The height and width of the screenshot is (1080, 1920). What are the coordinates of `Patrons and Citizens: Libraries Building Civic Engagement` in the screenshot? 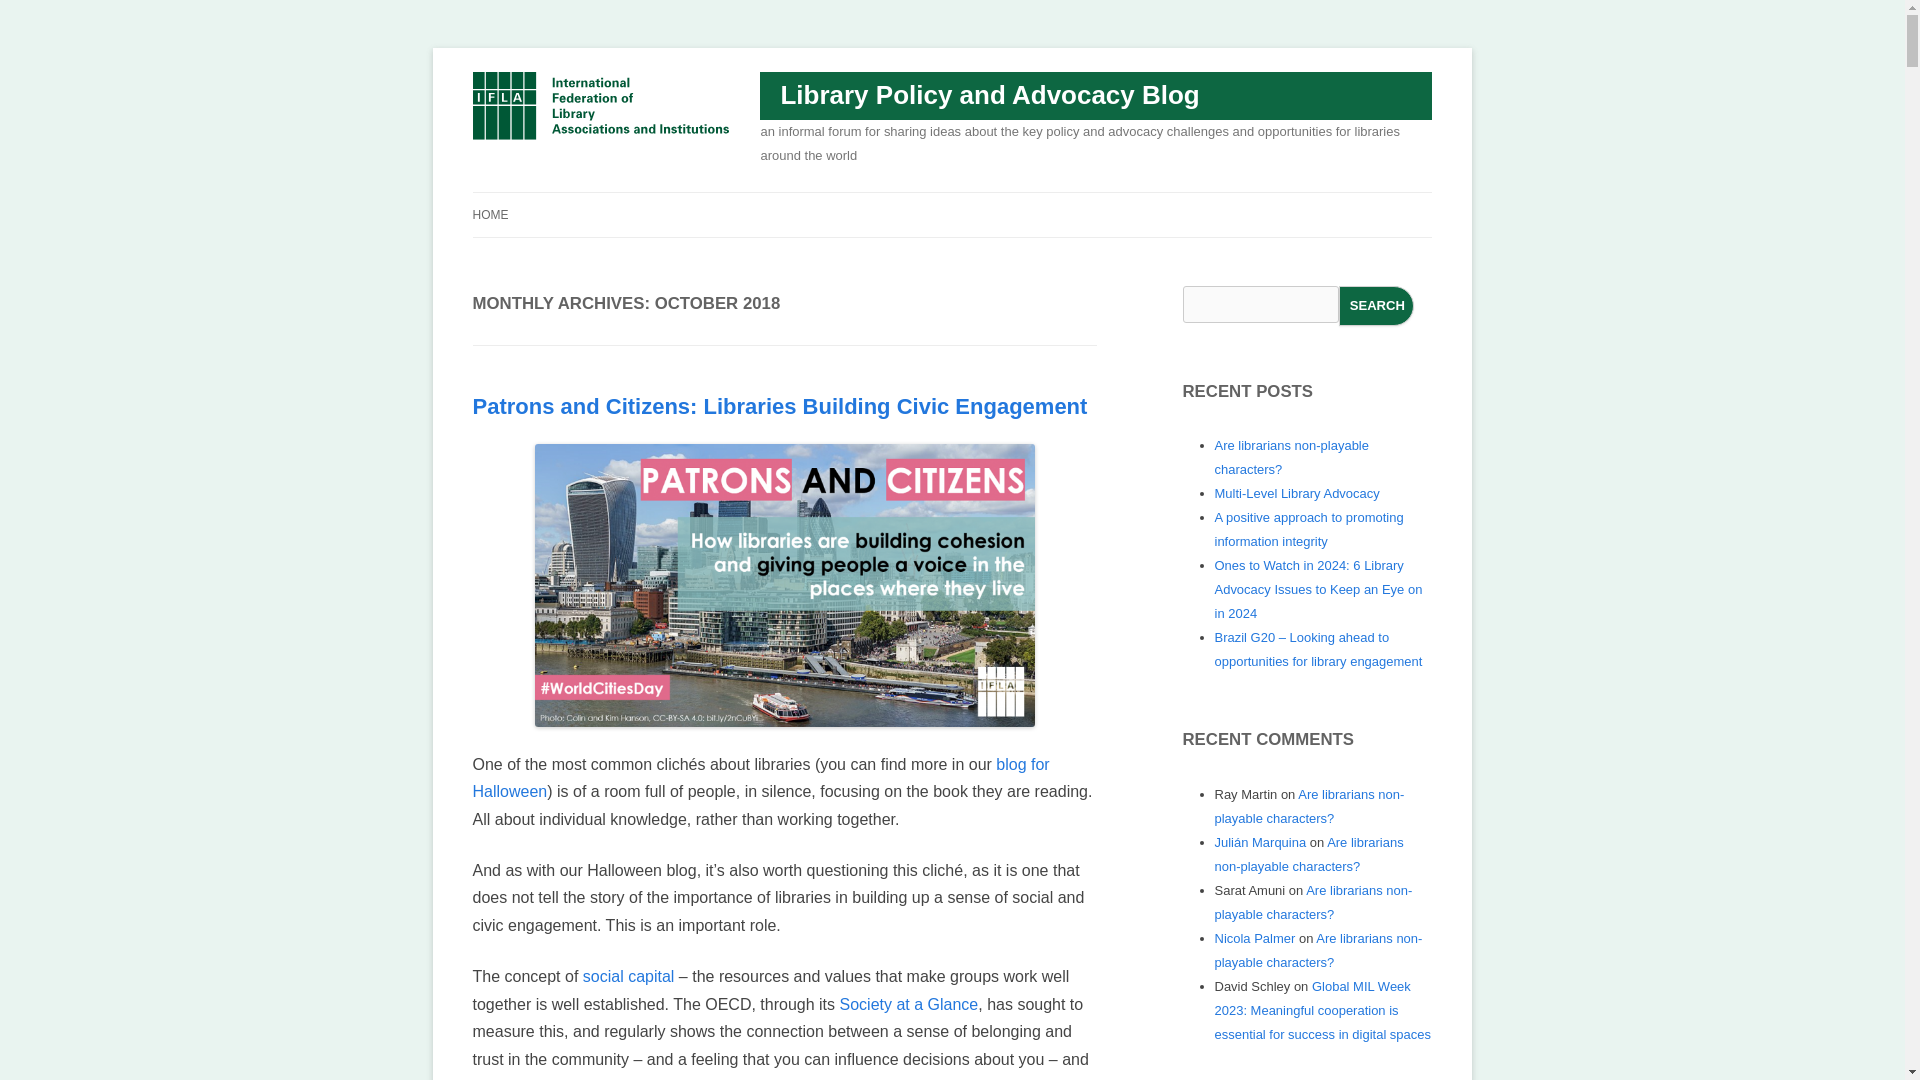 It's located at (779, 406).